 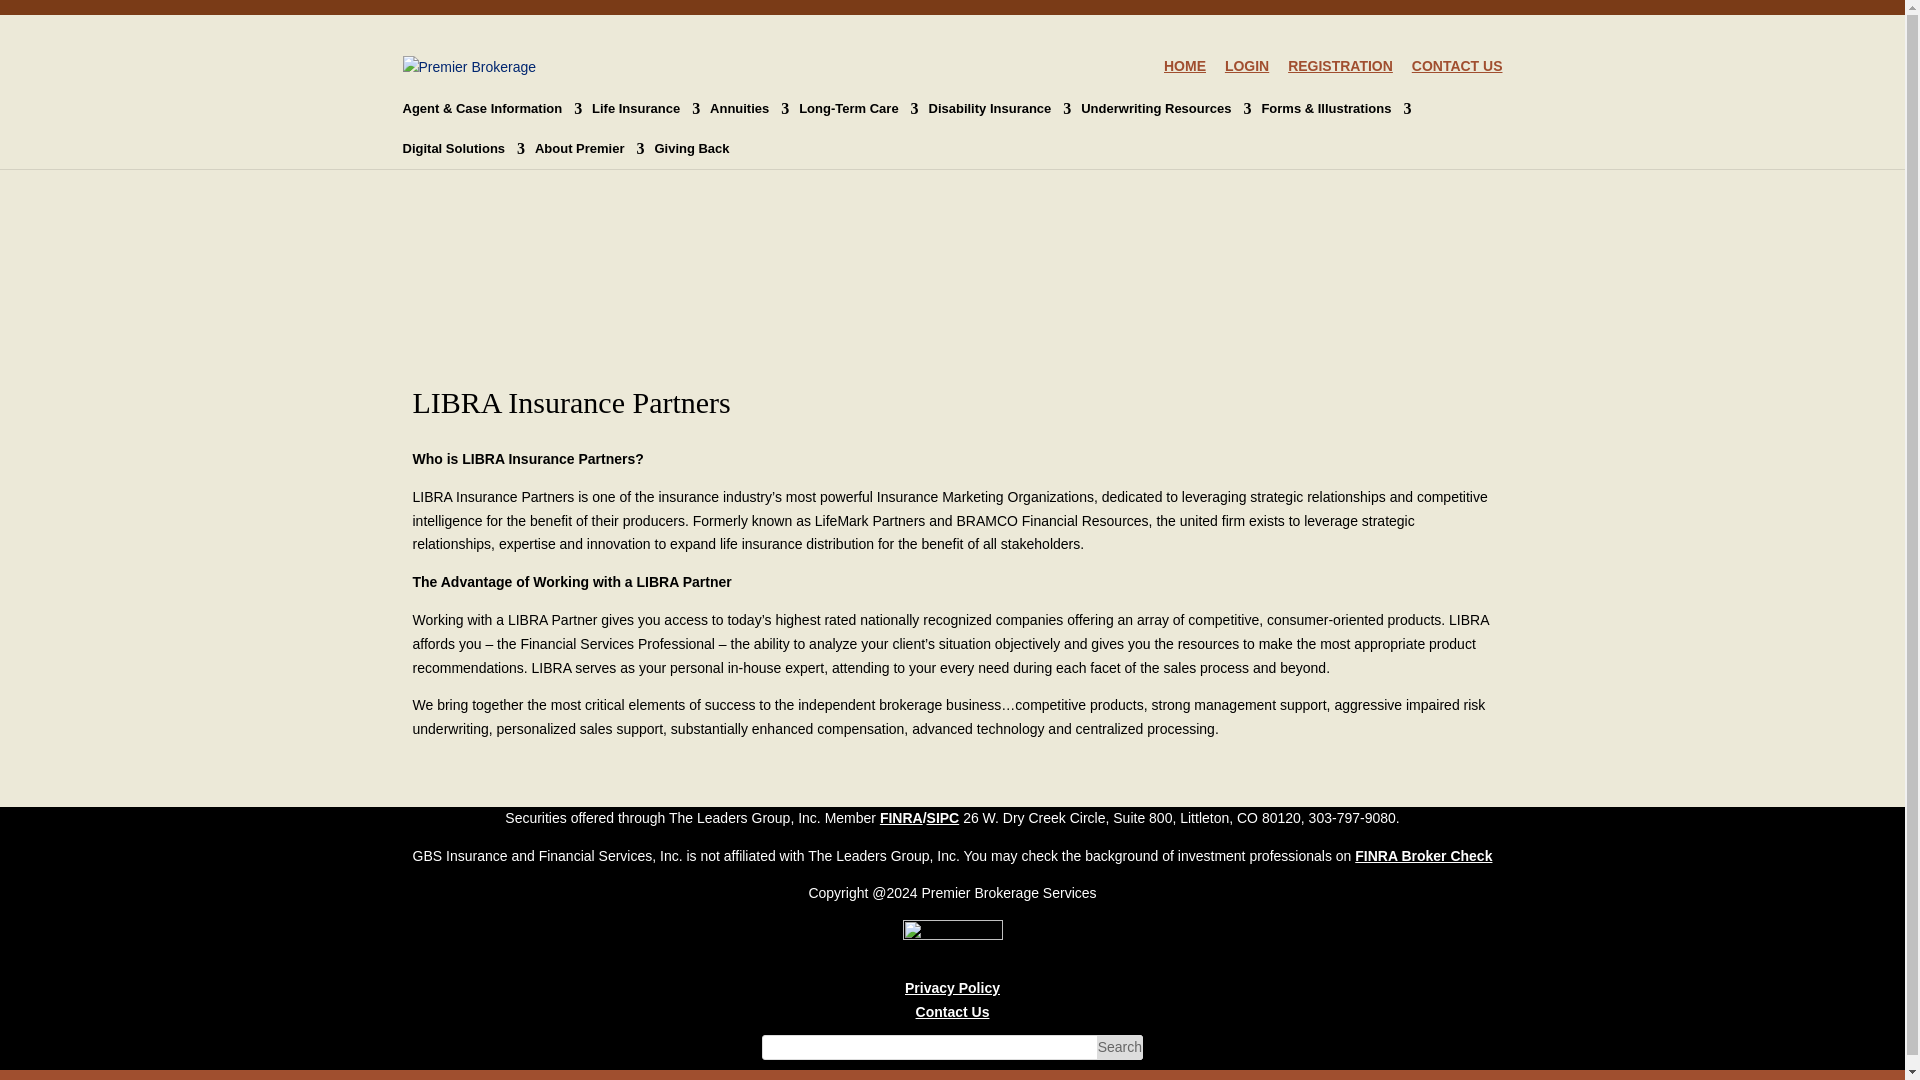 I want to click on CONTACT US, so click(x=1457, y=72).